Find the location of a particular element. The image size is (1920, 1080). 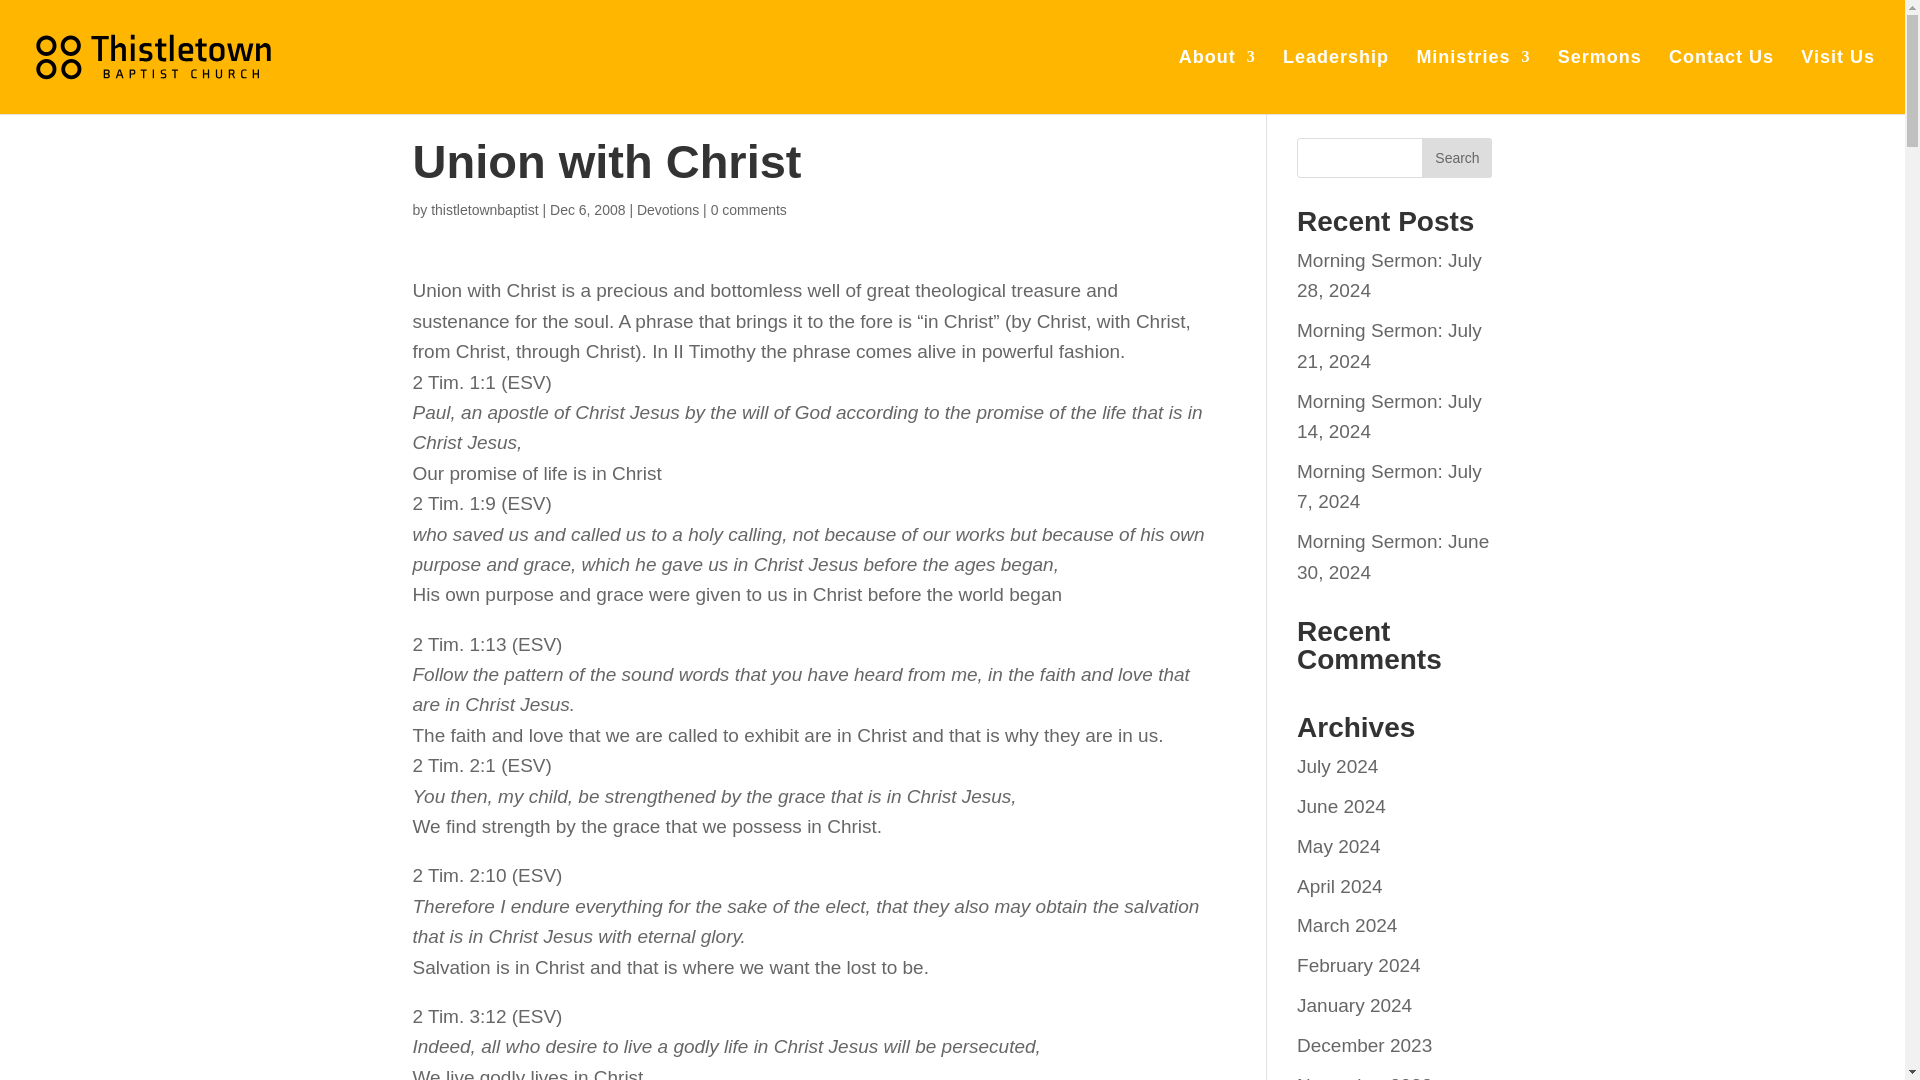

April 2024 is located at coordinates (1340, 886).